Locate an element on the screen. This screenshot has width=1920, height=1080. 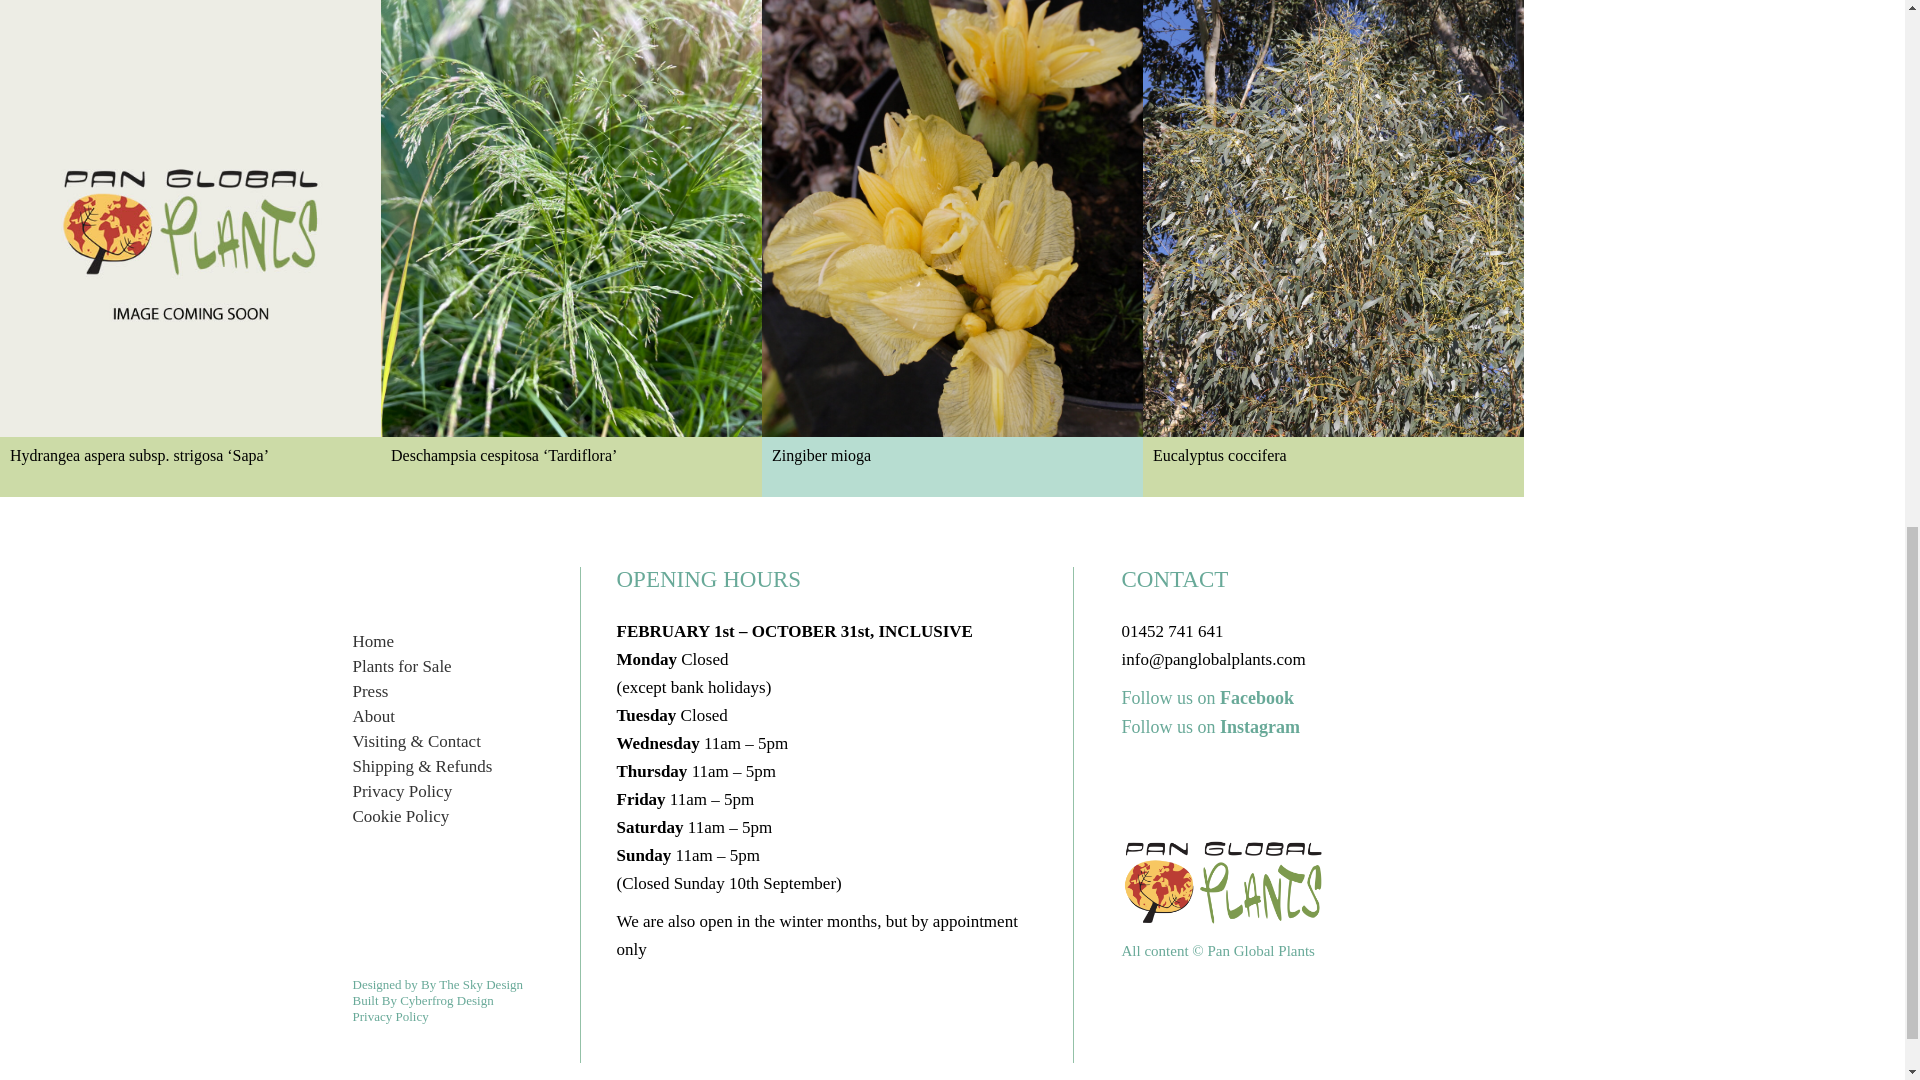
Plants for Sale is located at coordinates (401, 666).